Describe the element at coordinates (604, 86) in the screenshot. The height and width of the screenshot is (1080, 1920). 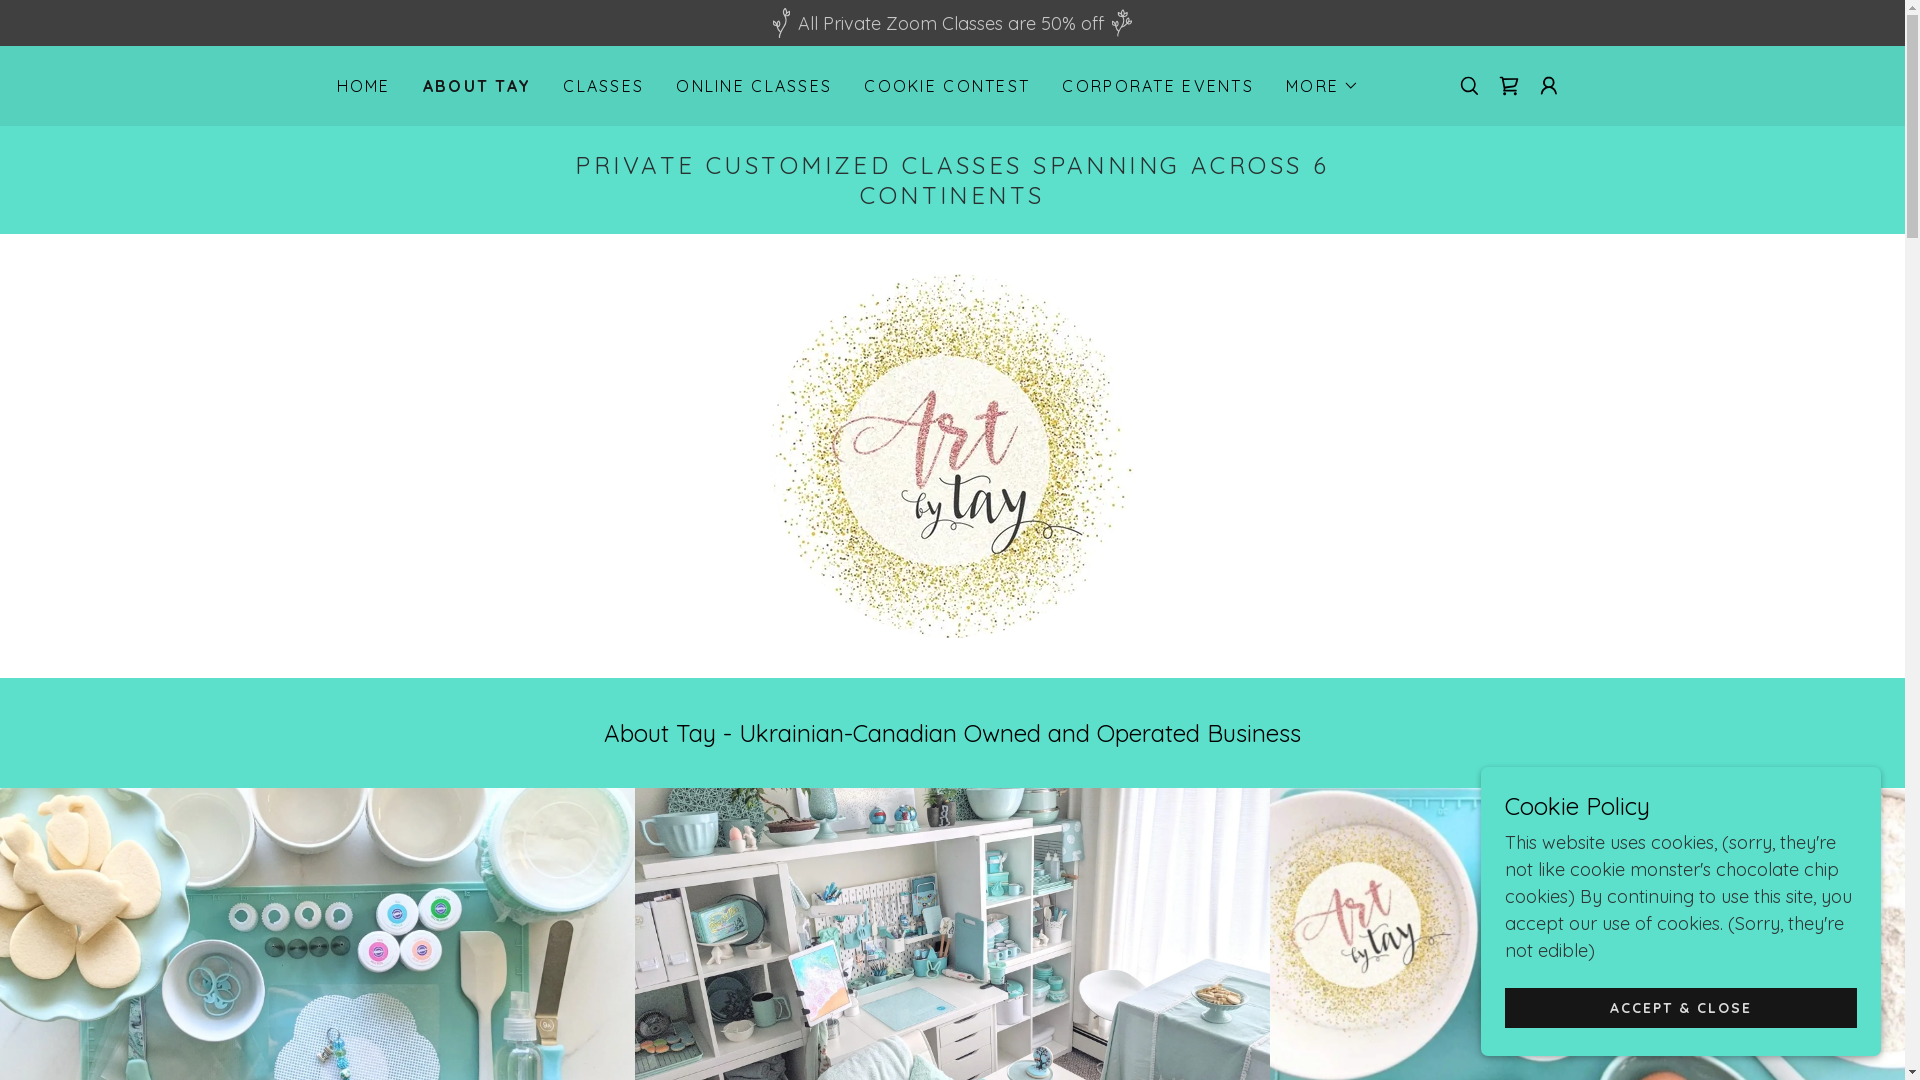
I see `CLASSES` at that location.